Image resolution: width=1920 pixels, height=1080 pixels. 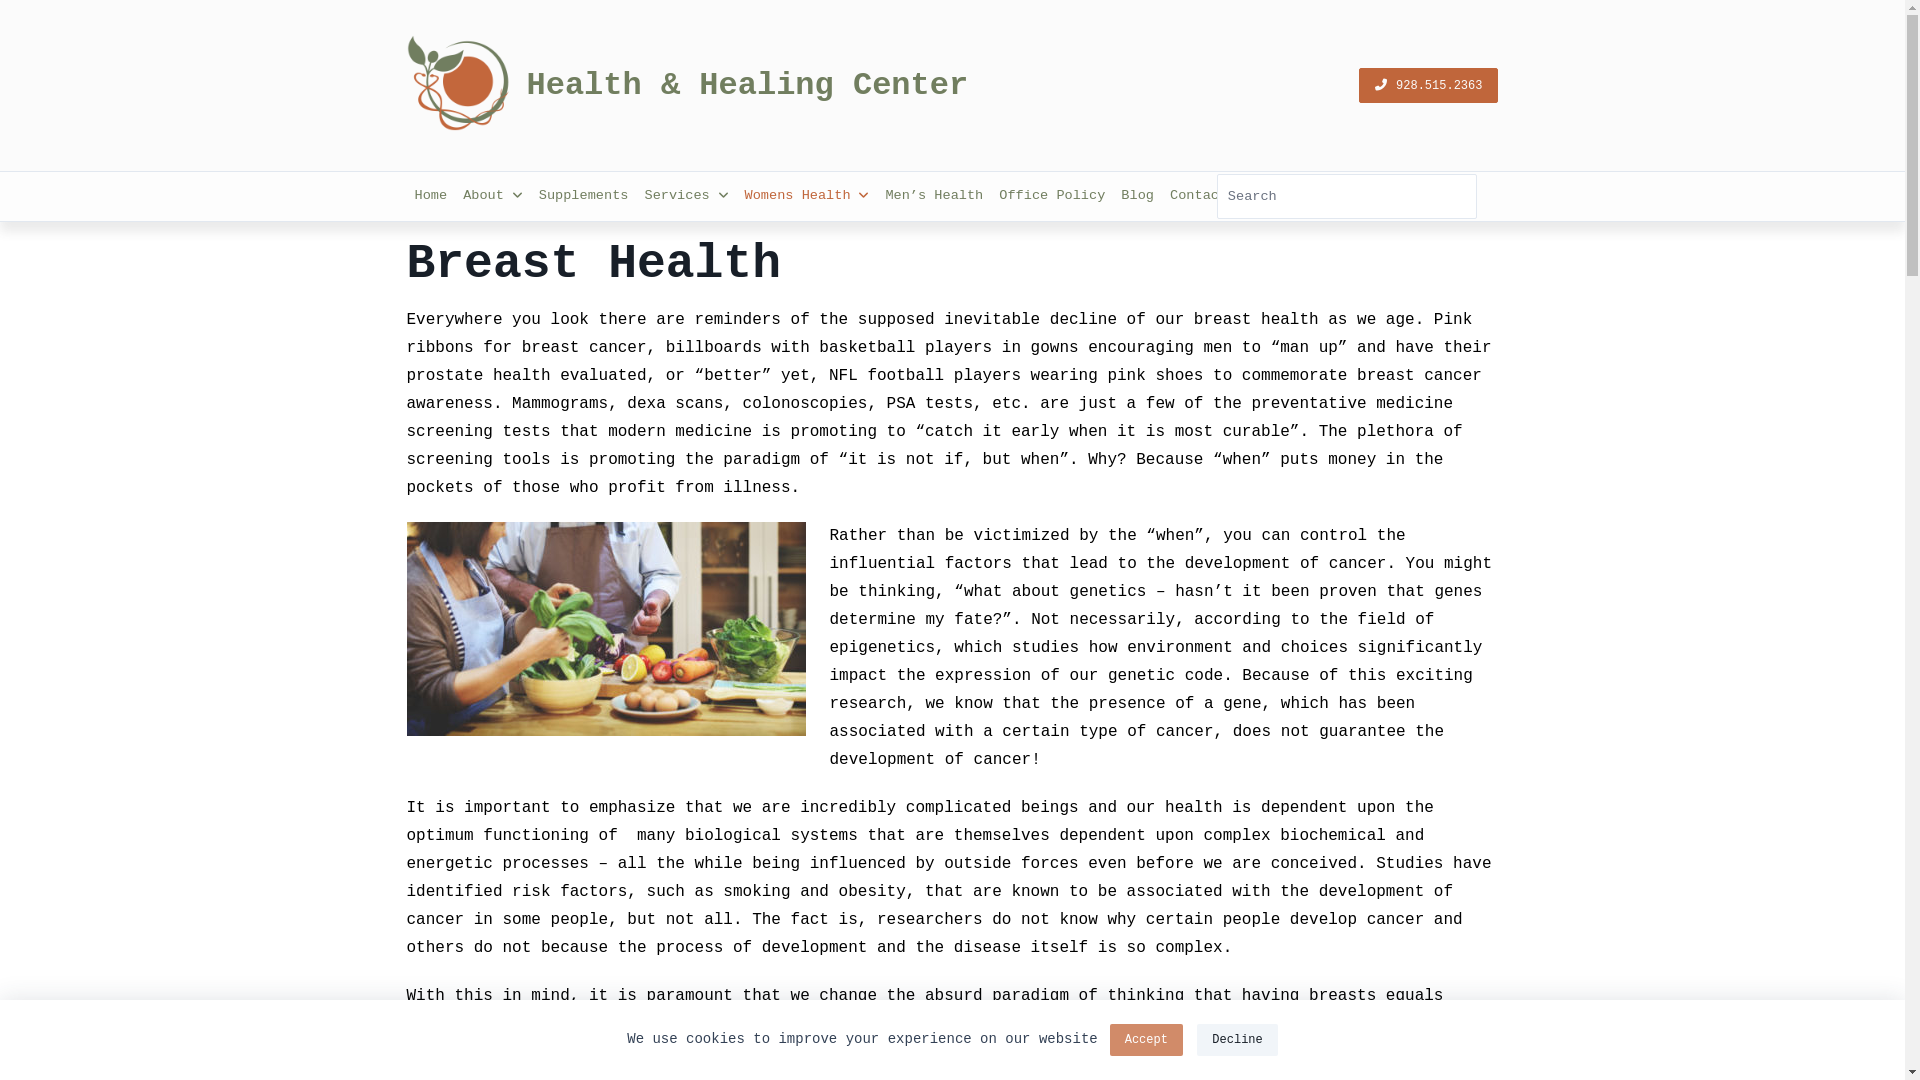 I want to click on Decline, so click(x=1237, y=1040).